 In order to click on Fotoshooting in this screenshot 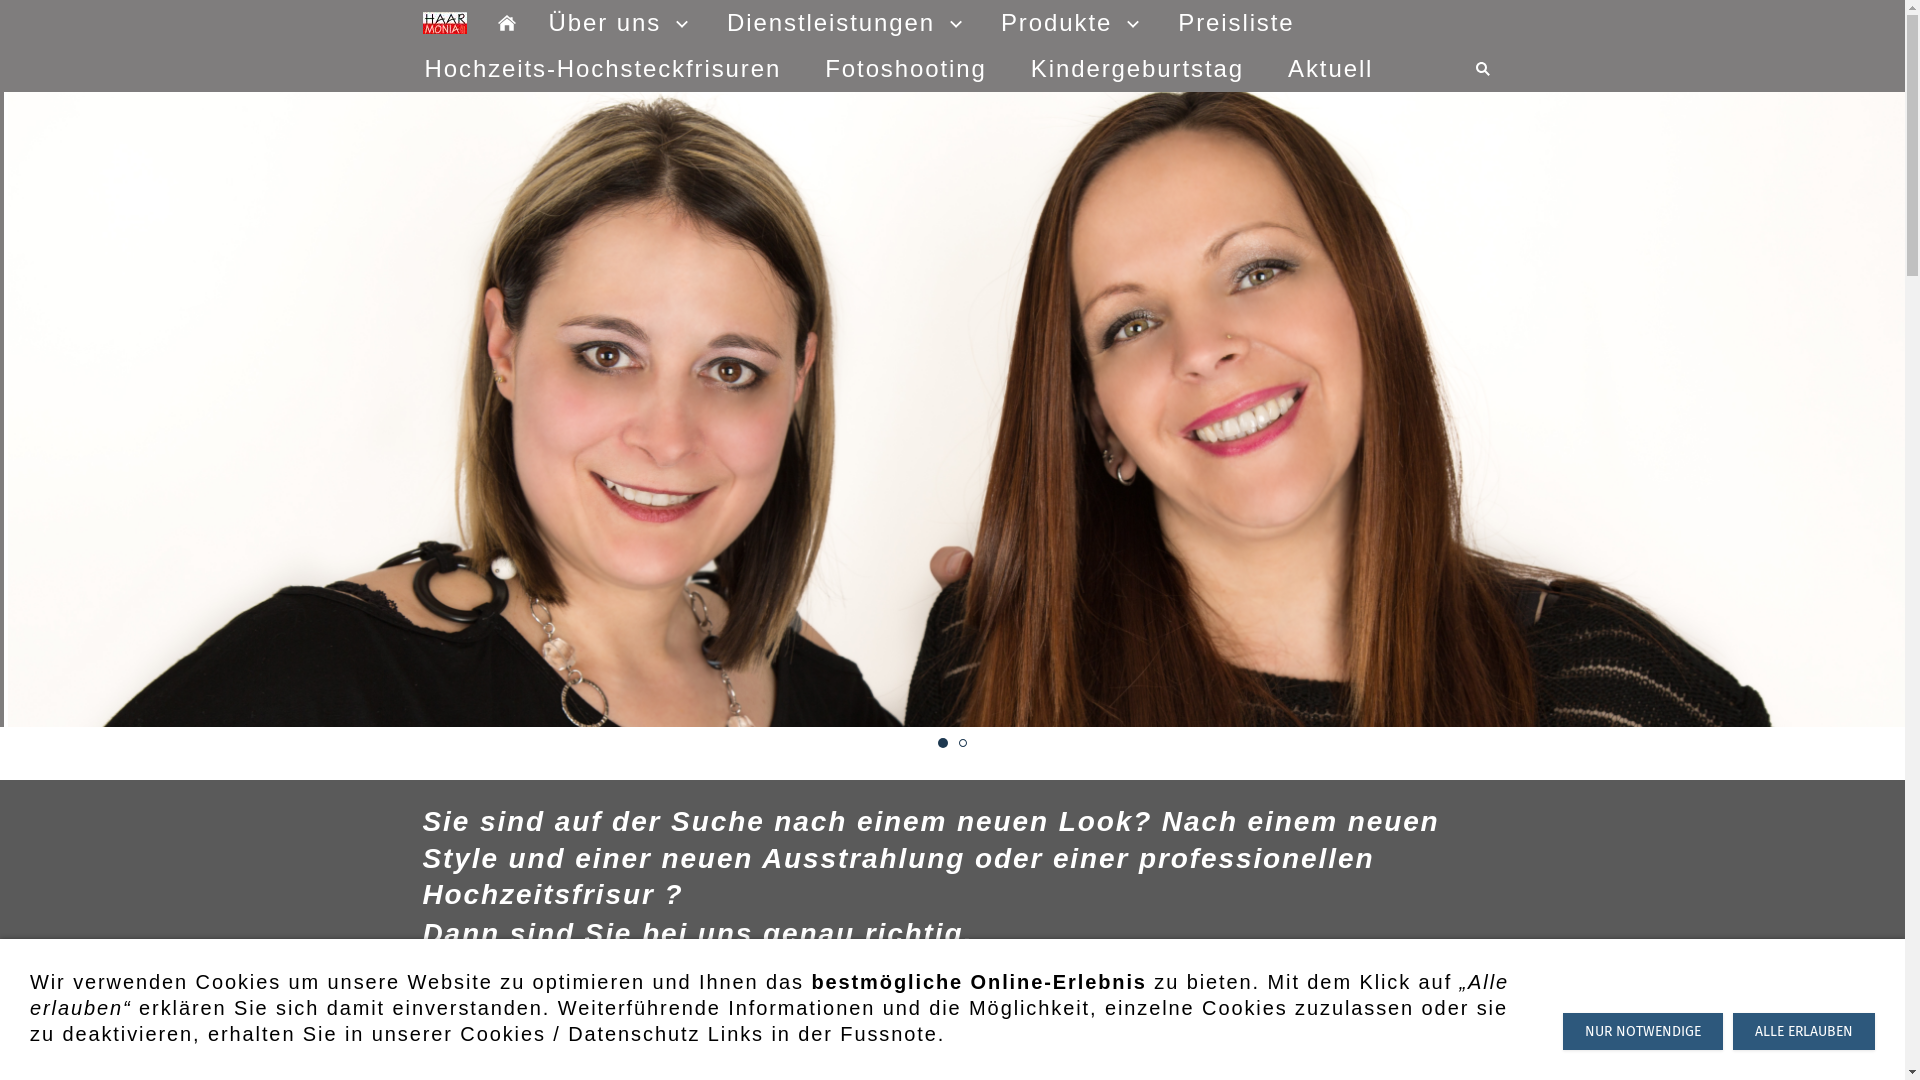, I will do `click(906, 69)`.